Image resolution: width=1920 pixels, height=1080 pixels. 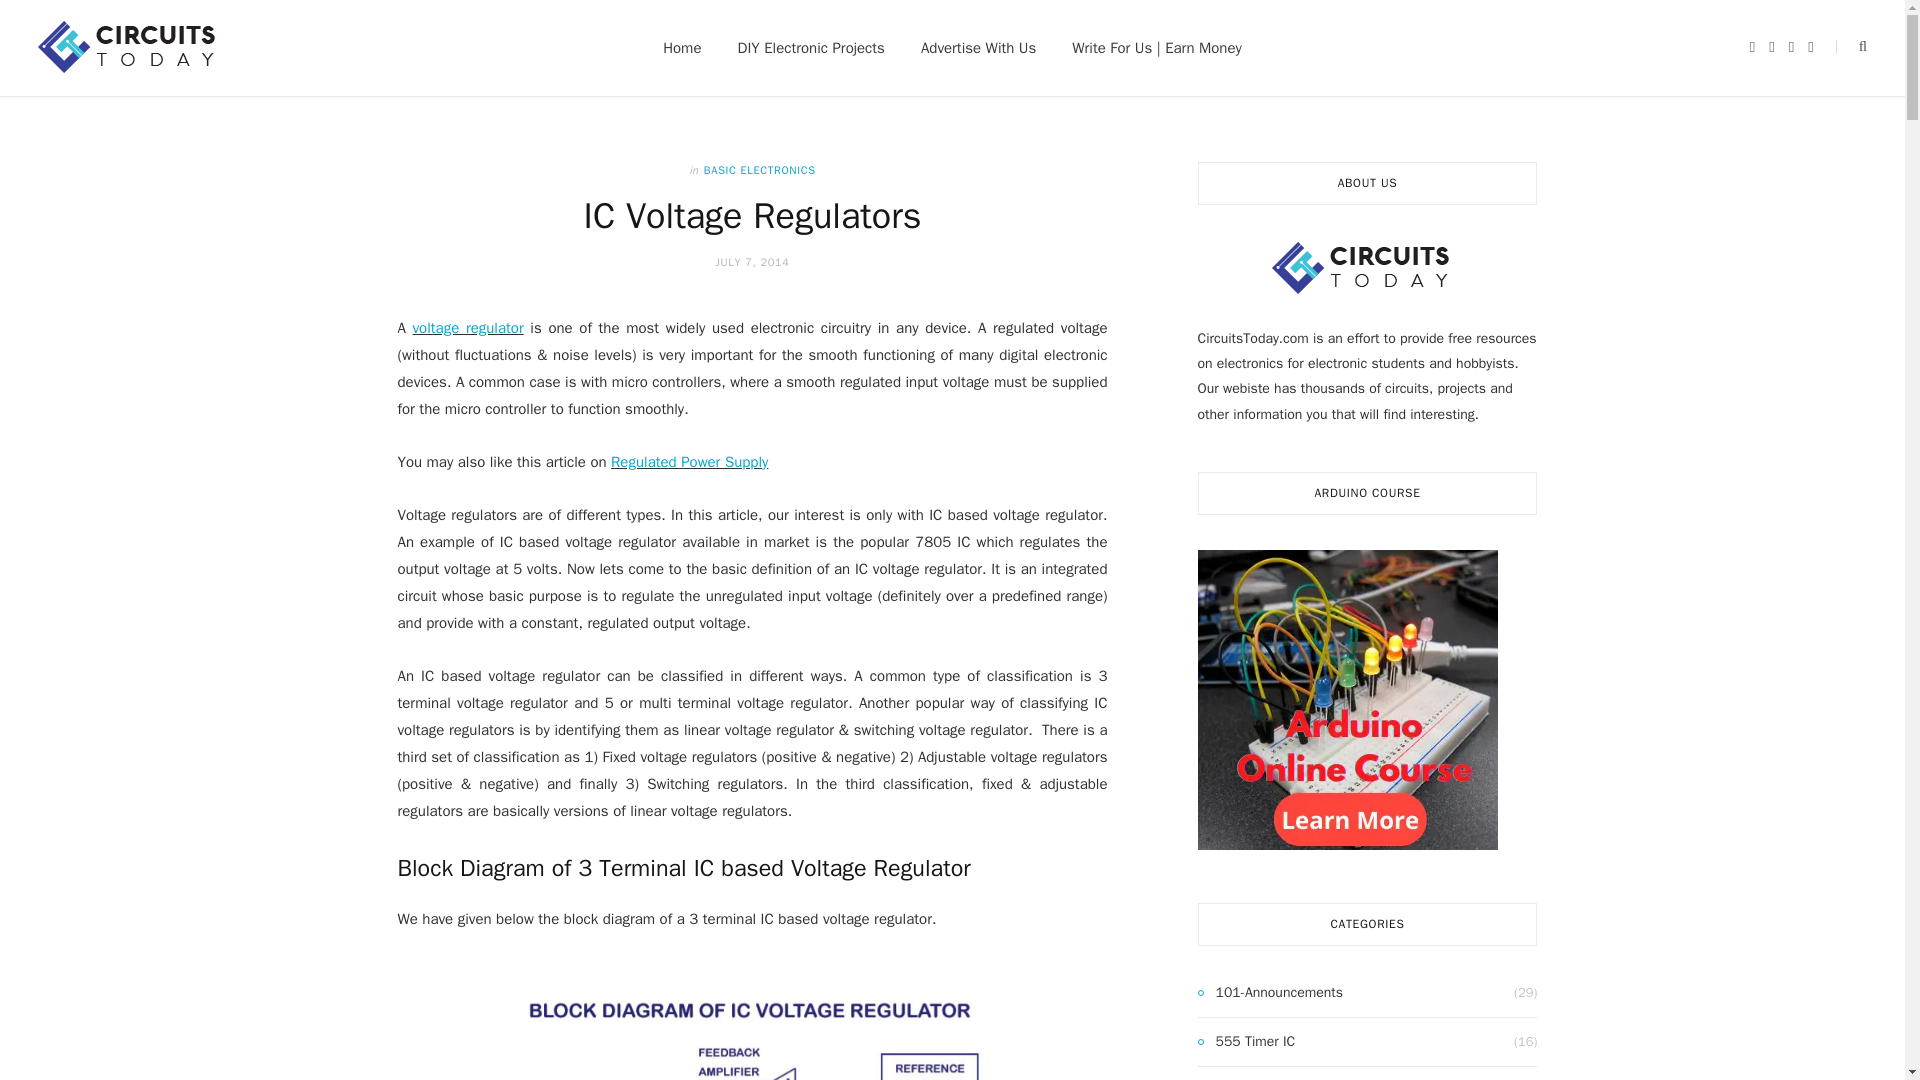 What do you see at coordinates (689, 461) in the screenshot?
I see `Regulated Power Supply` at bounding box center [689, 461].